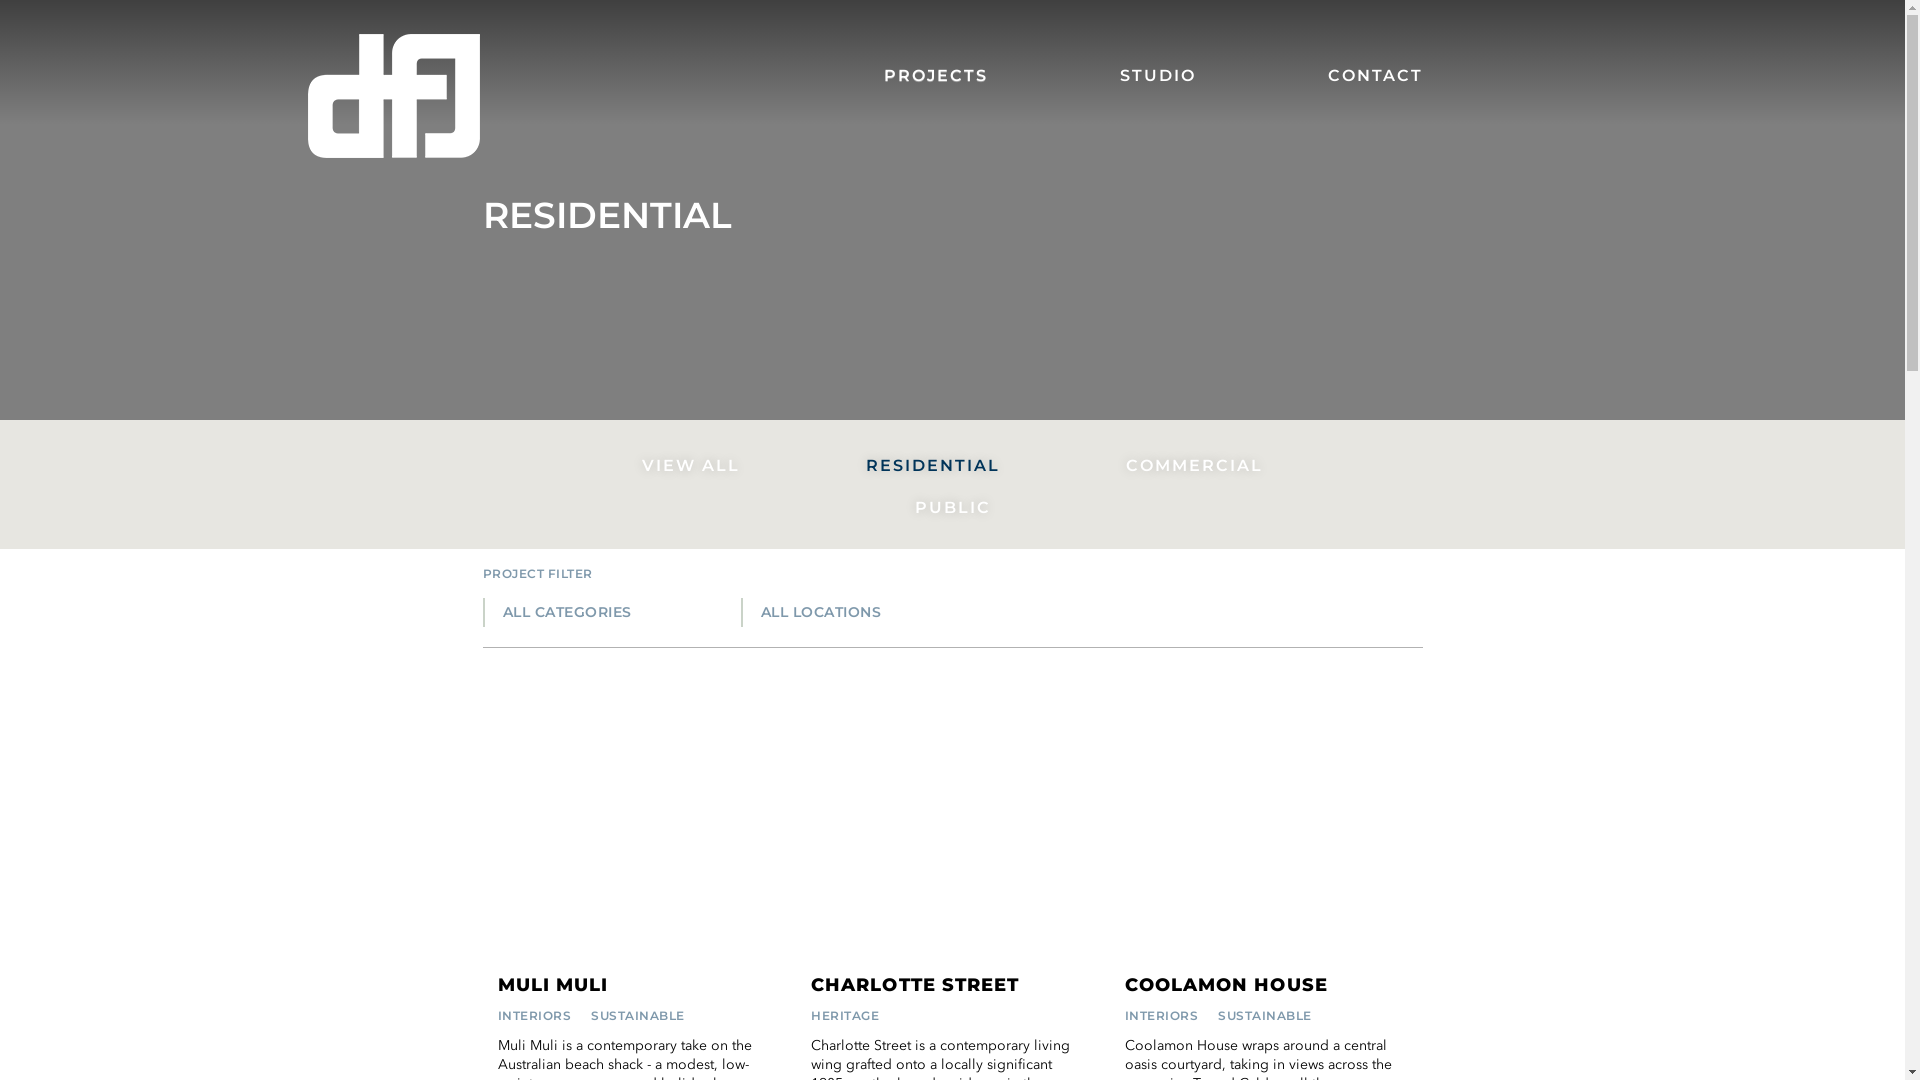  Describe the element at coordinates (1265, 1016) in the screenshot. I see `SUSTAINABLE` at that location.